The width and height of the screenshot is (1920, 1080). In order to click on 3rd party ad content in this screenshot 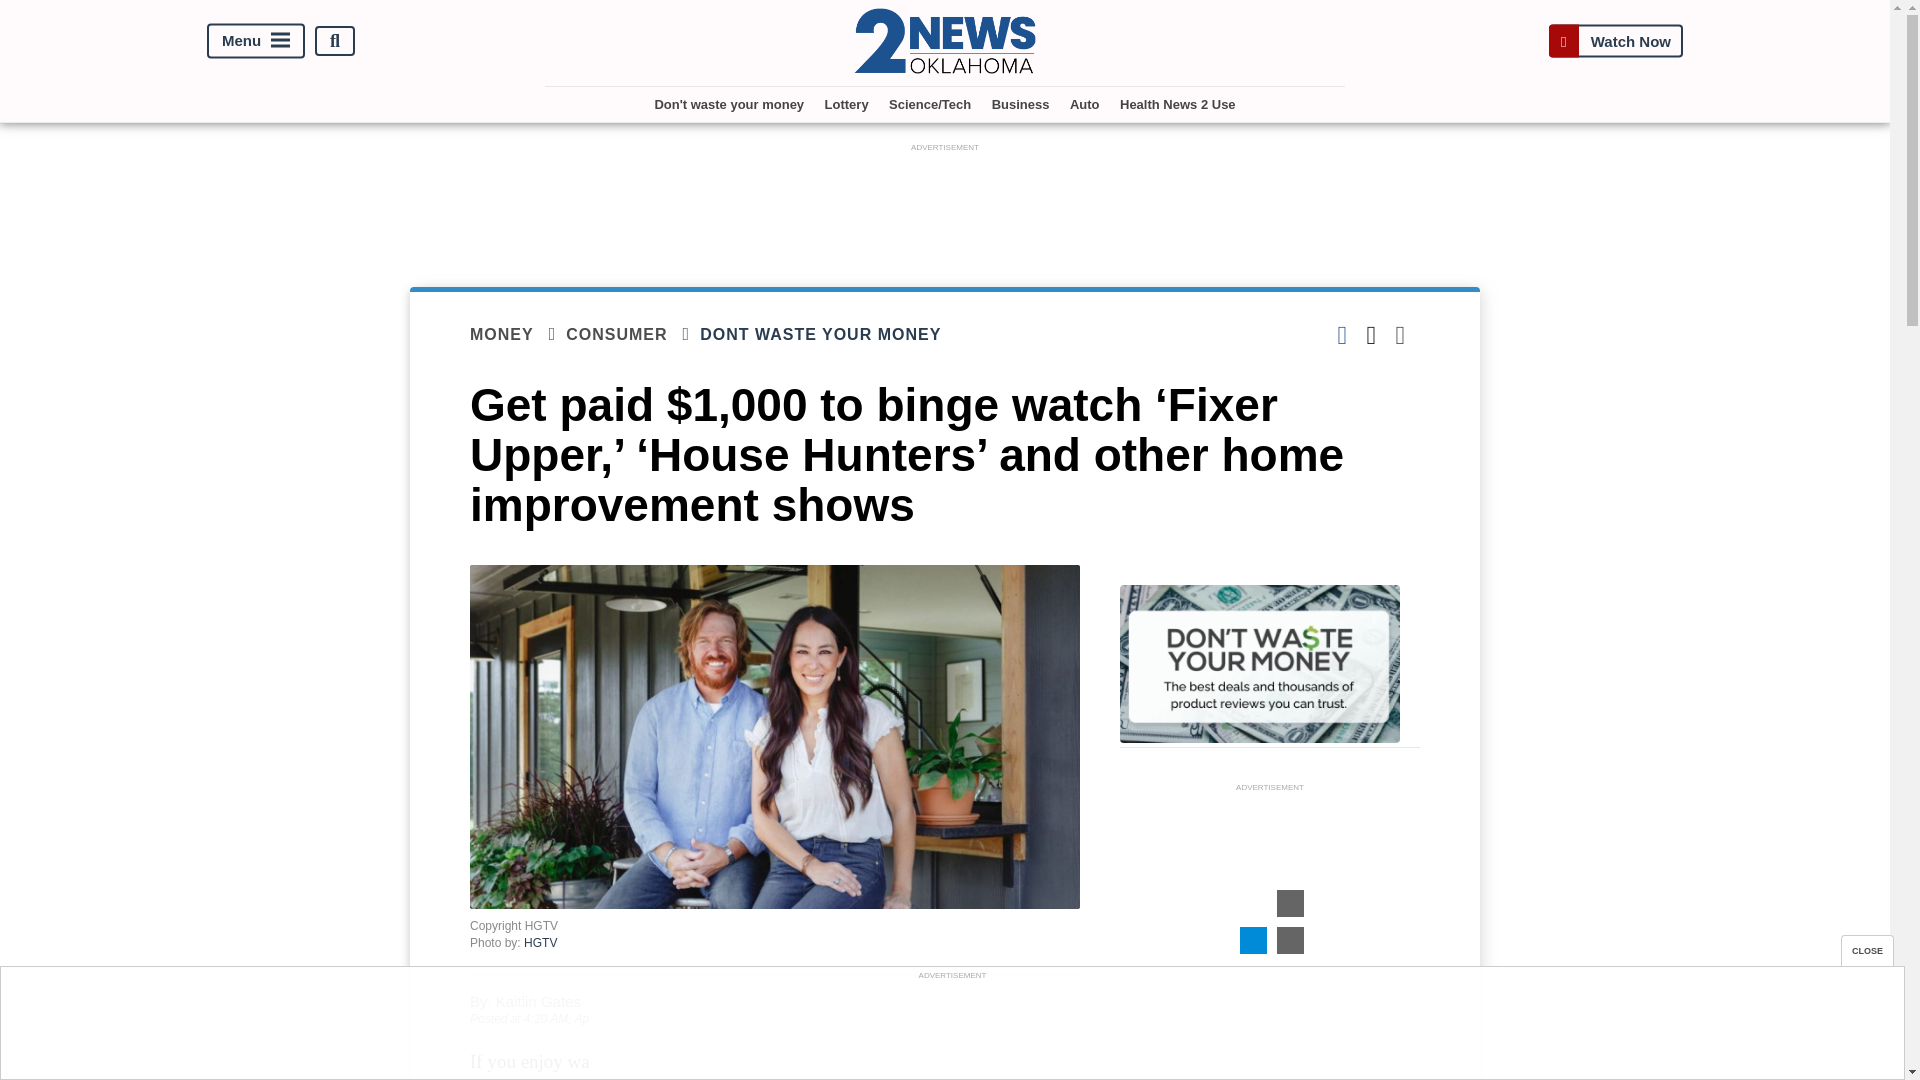, I will do `click(1270, 922)`.